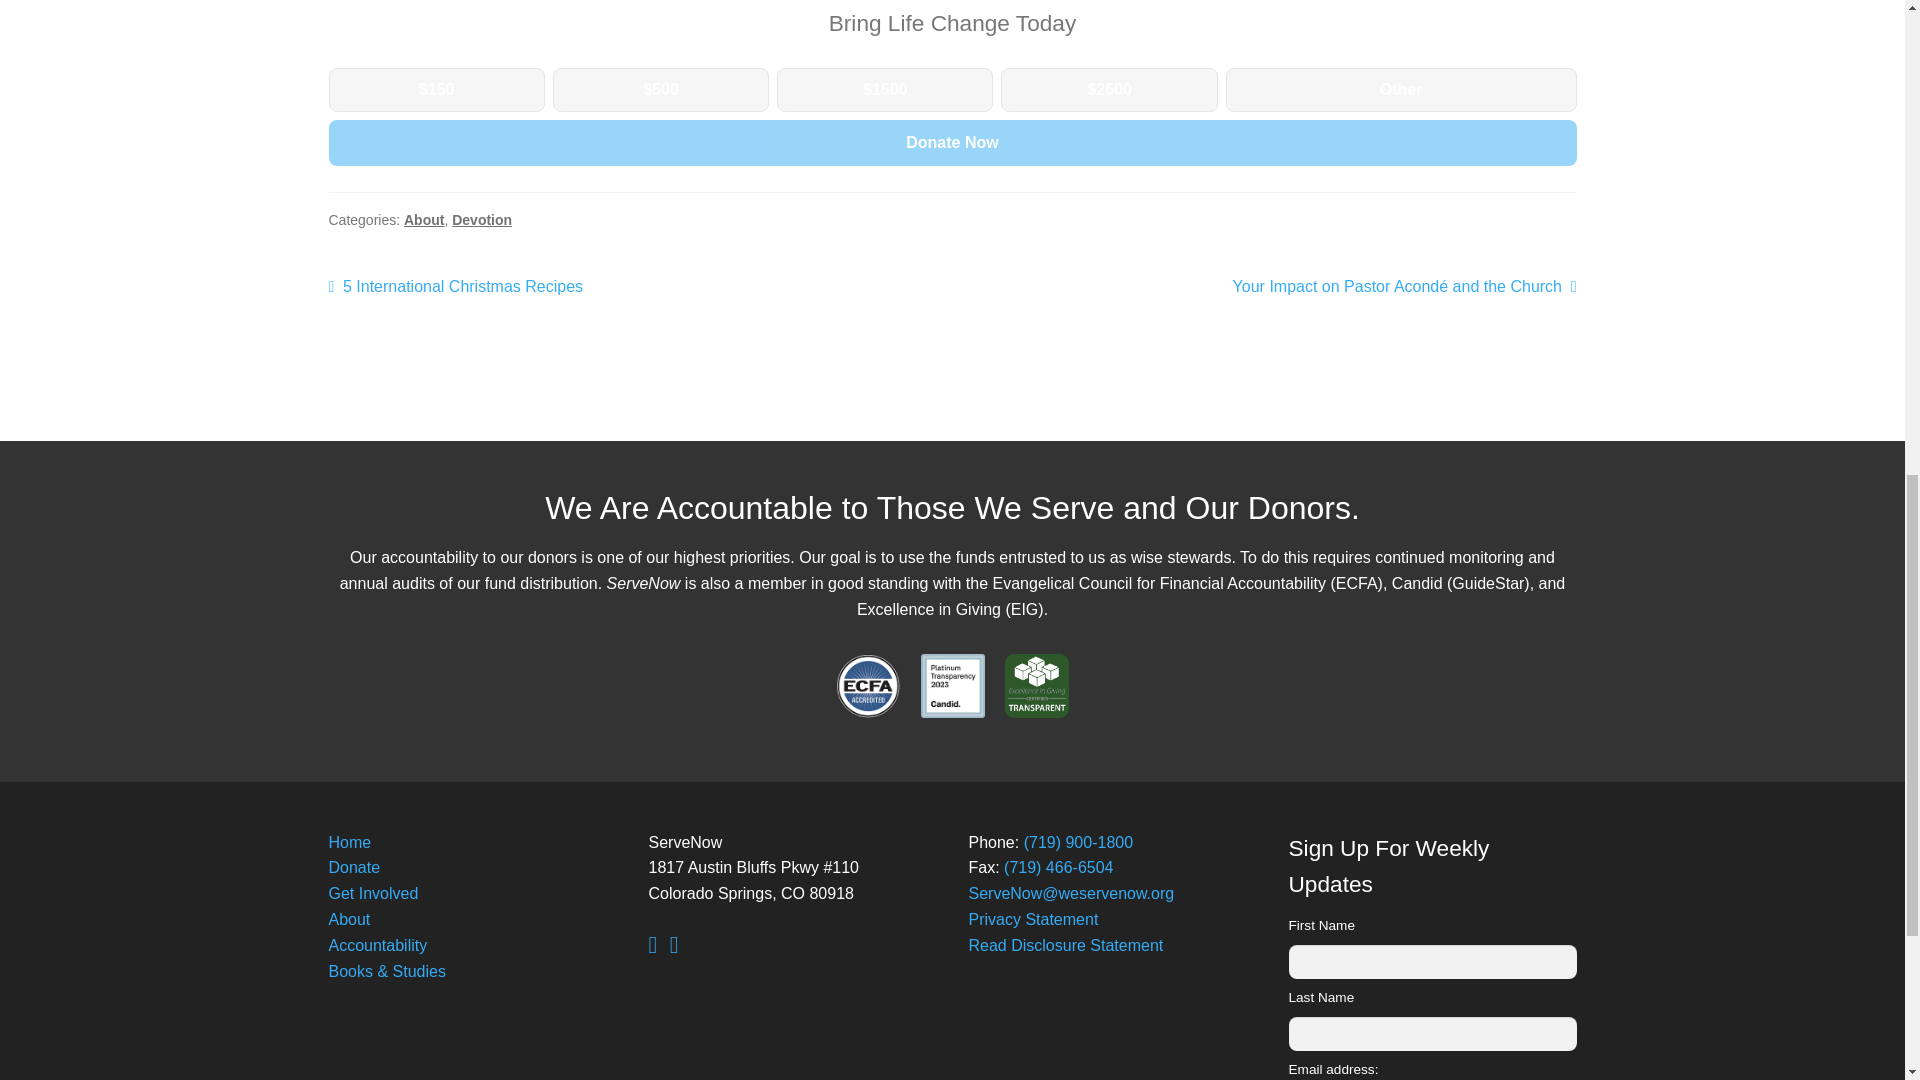 The image size is (1920, 1080). I want to click on About, so click(482, 219).